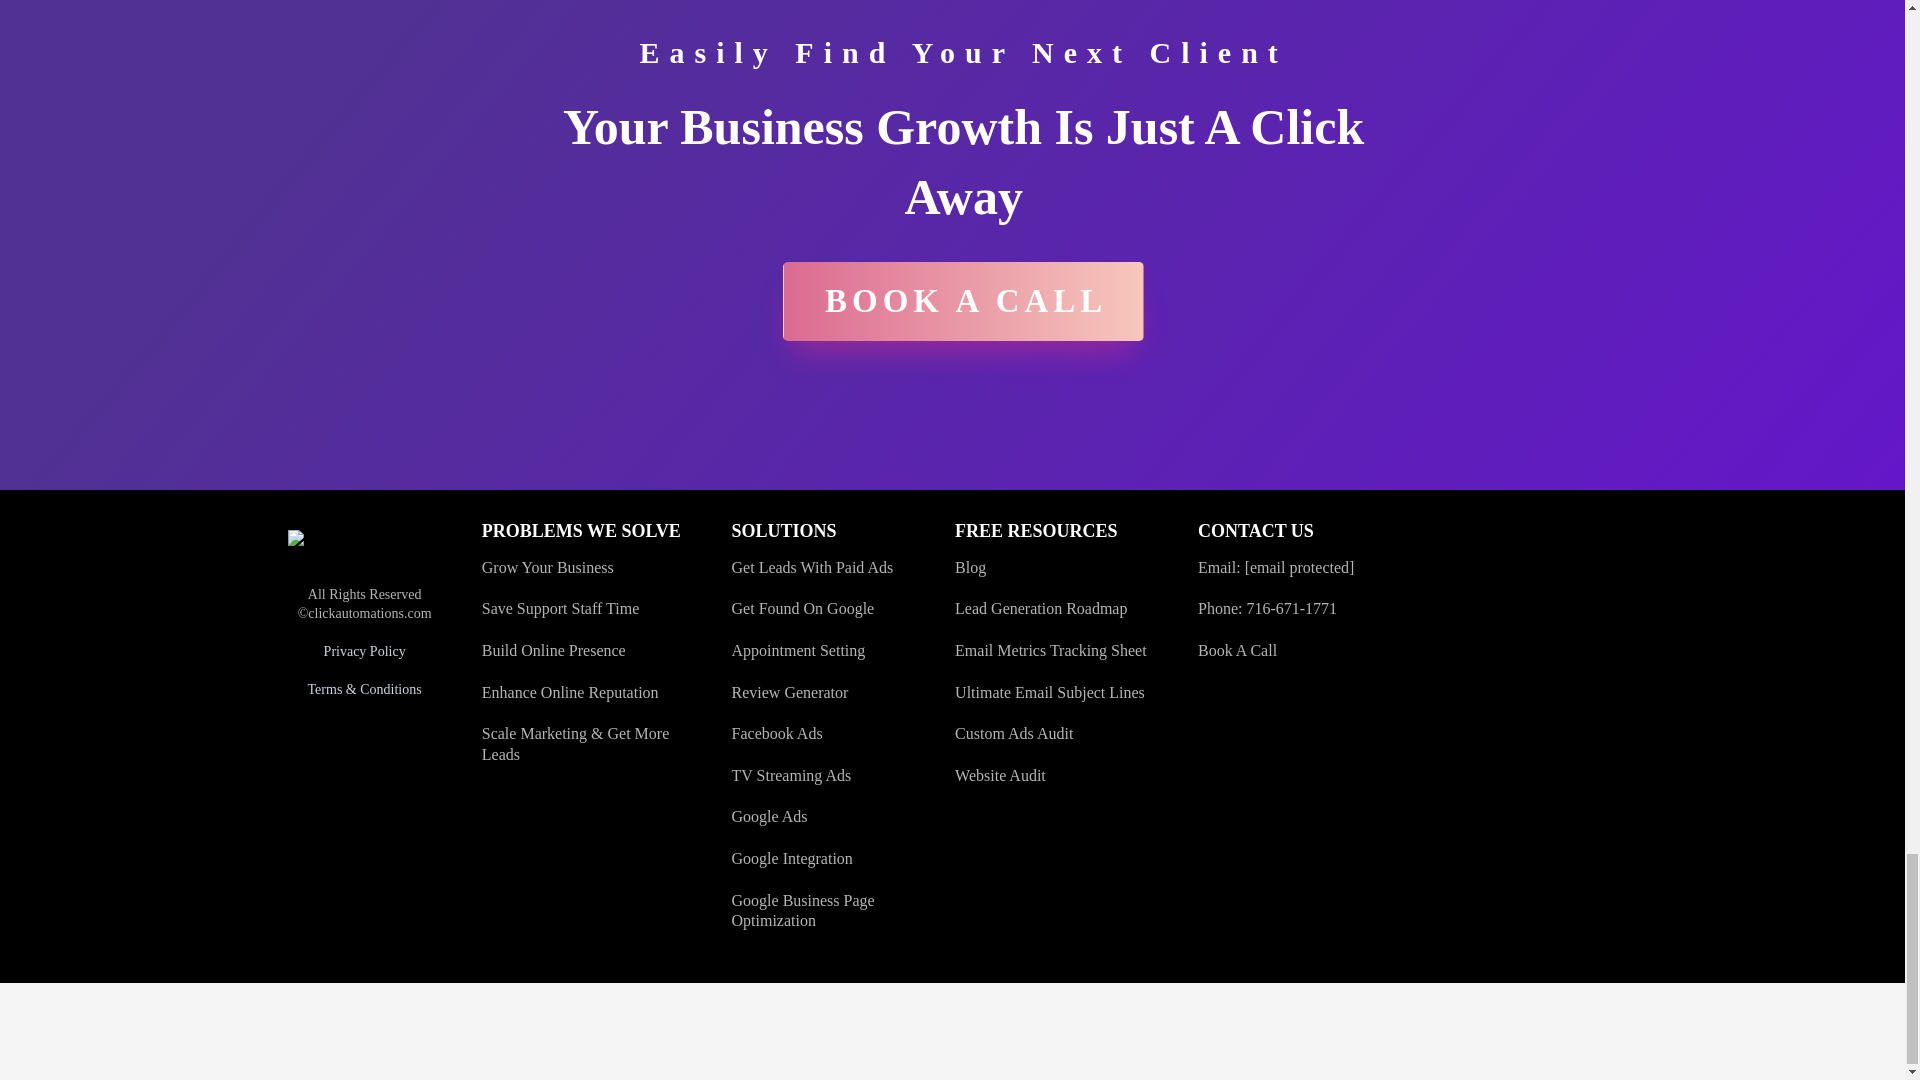 This screenshot has height=1080, width=1920. I want to click on Privacy Policy, so click(364, 650).